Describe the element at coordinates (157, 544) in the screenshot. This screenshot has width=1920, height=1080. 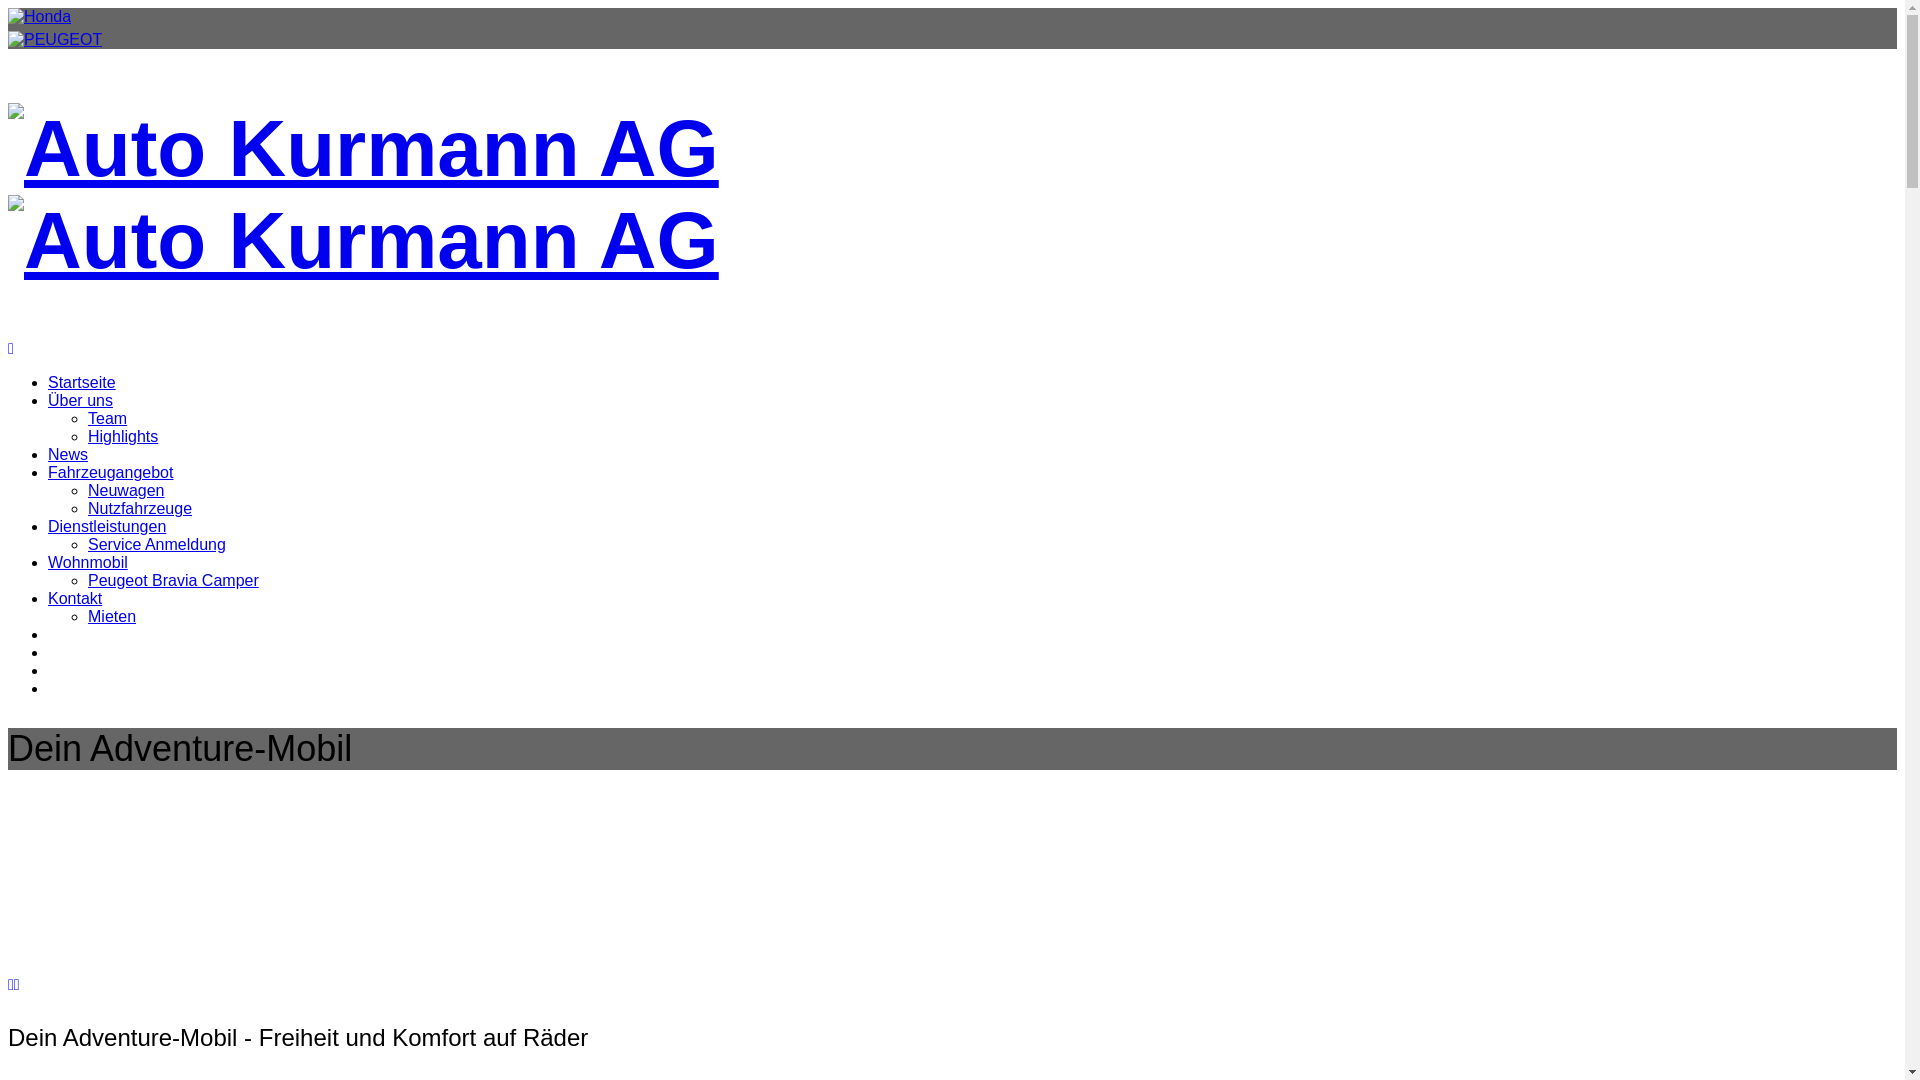
I see `Service Anmeldung` at that location.